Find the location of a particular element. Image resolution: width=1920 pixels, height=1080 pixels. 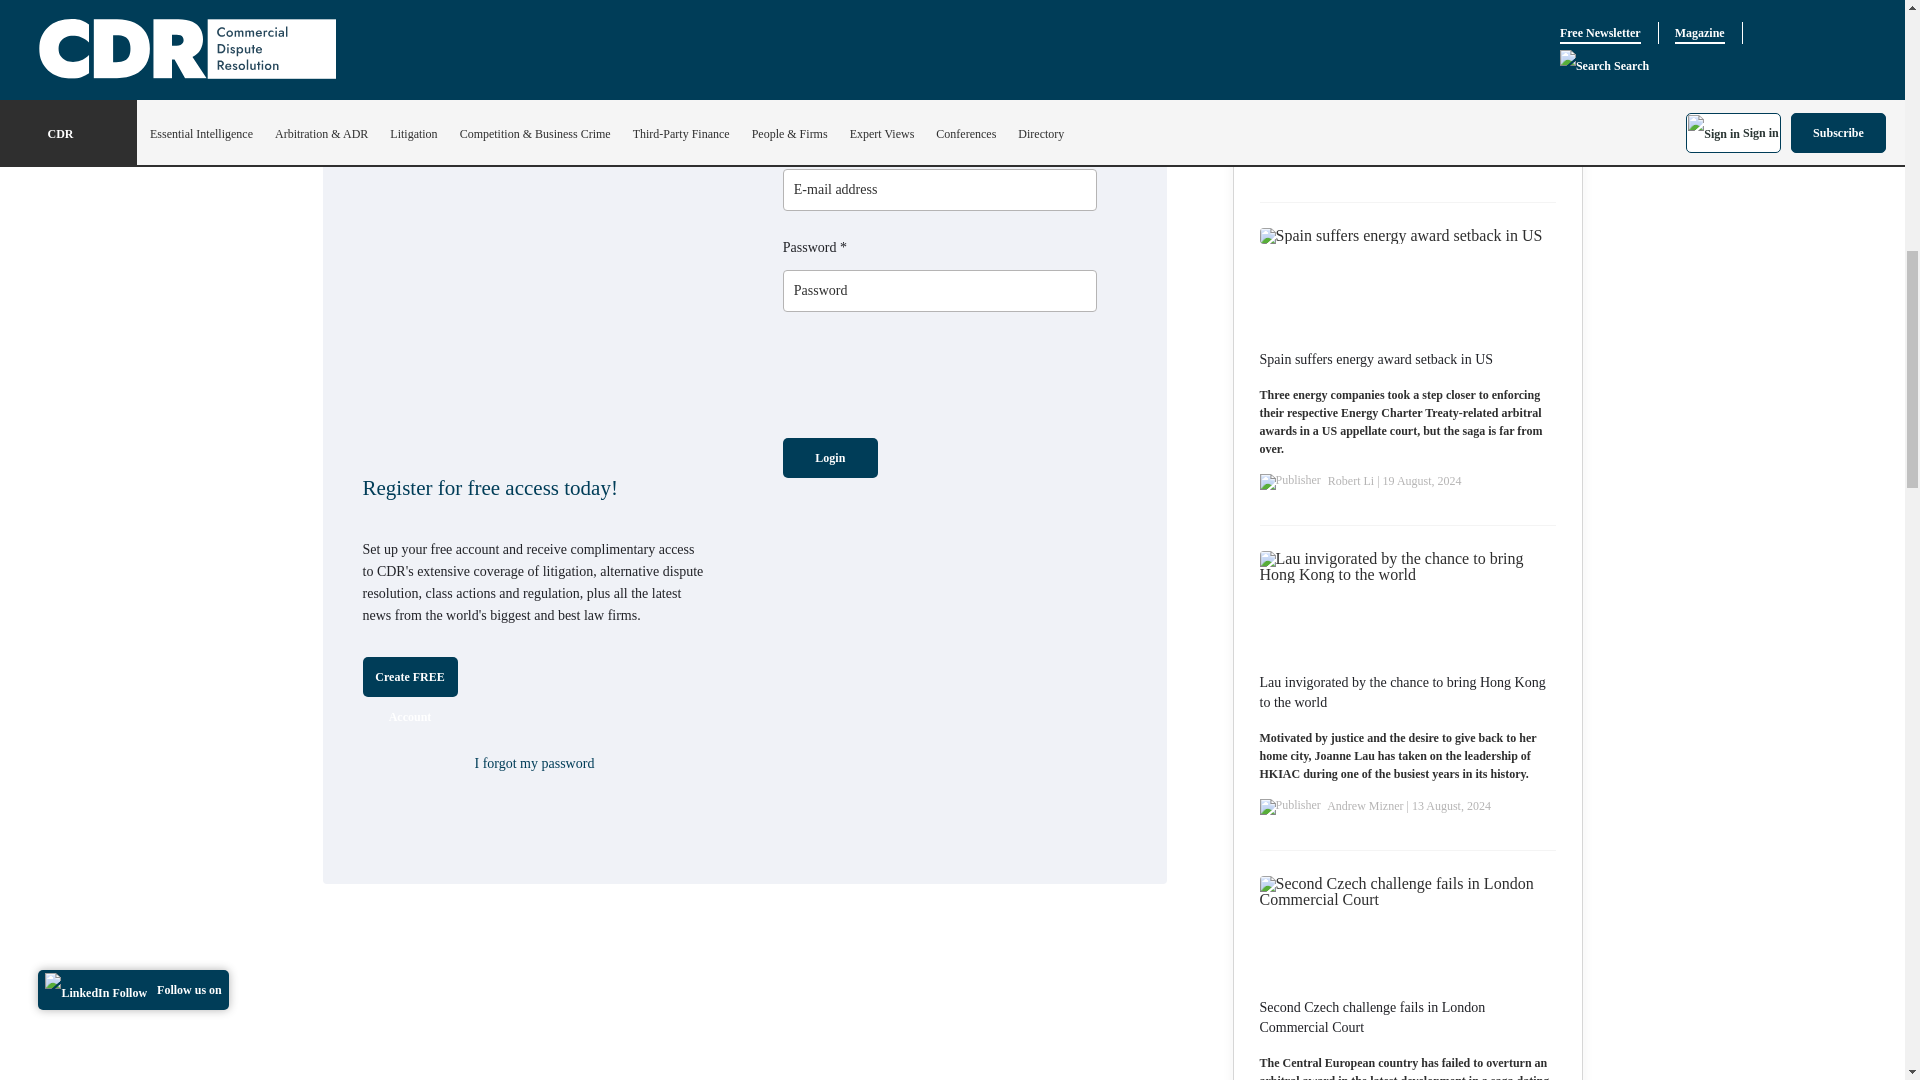

I forgot my password is located at coordinates (534, 764).